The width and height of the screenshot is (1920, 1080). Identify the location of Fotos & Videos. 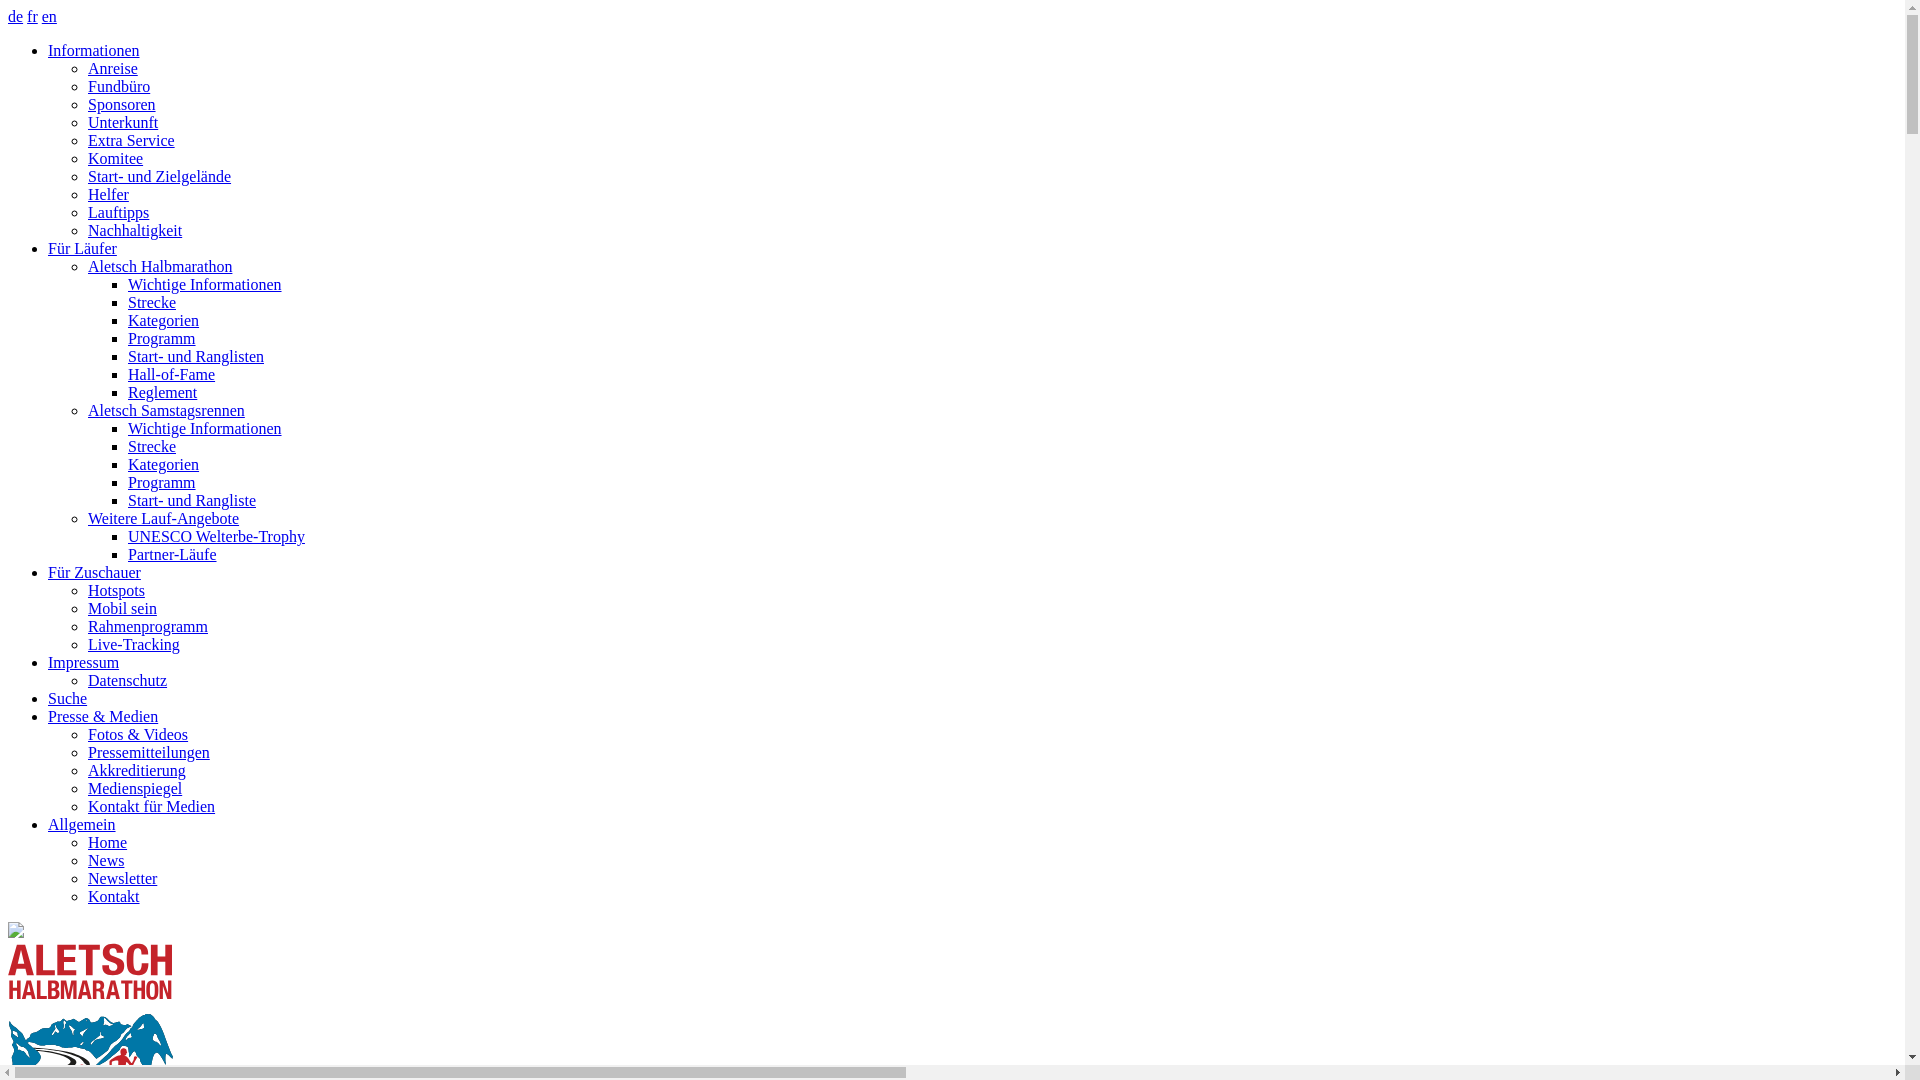
(138, 734).